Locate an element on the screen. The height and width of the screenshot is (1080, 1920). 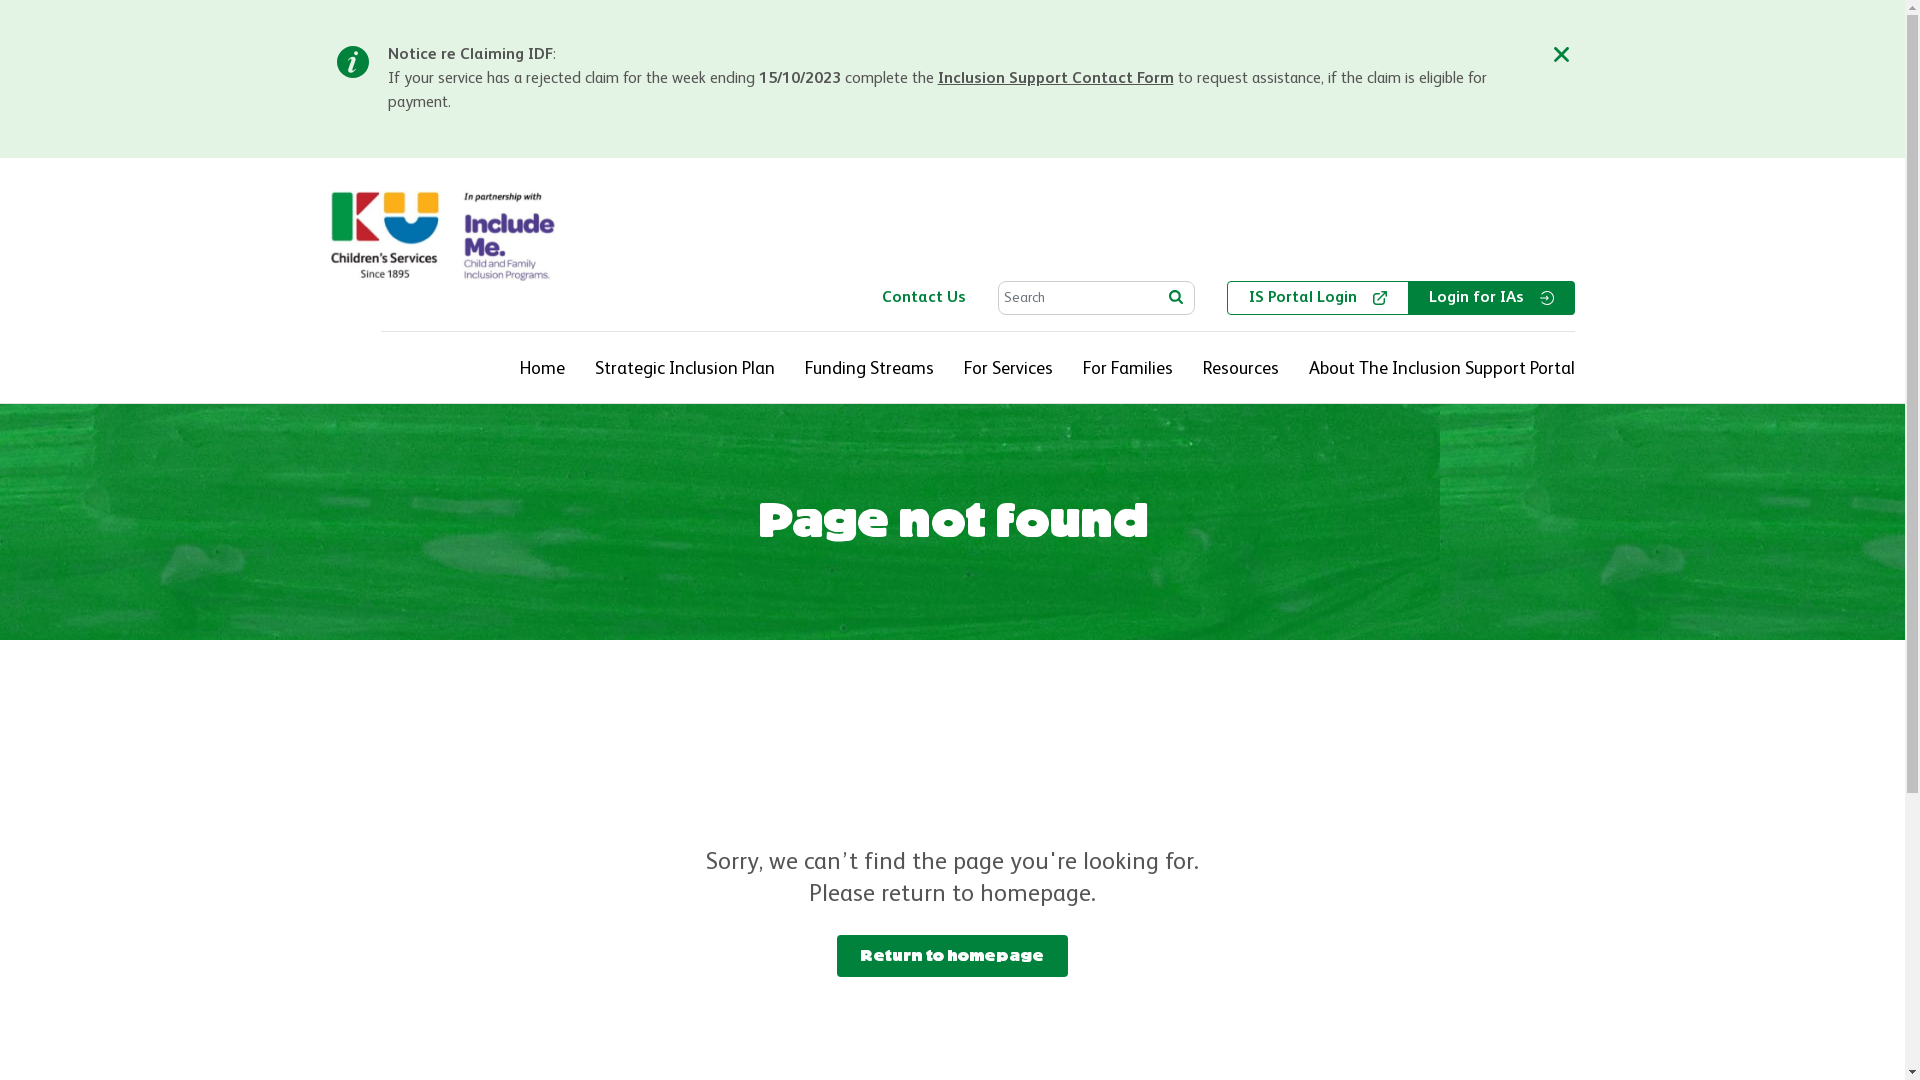
Search is located at coordinates (1175, 297).